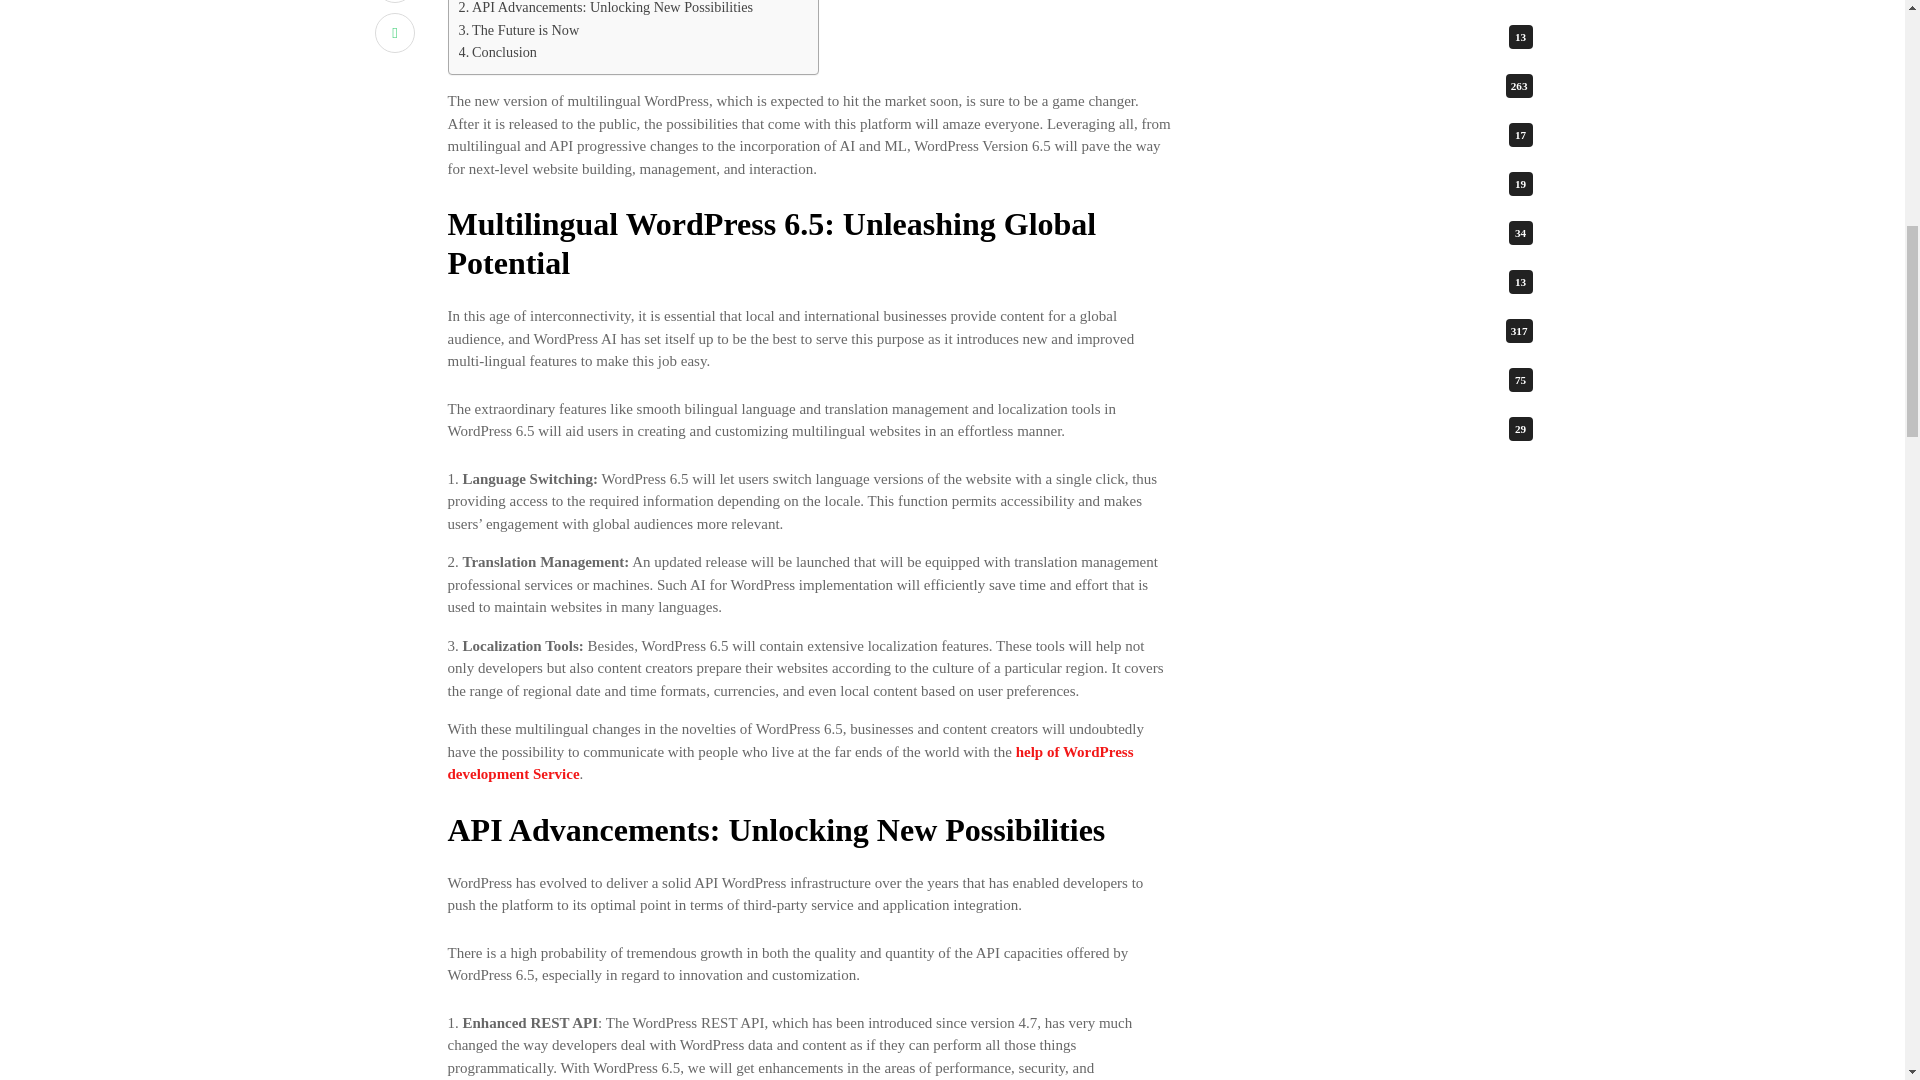  I want to click on The Future is Now, so click(518, 30).